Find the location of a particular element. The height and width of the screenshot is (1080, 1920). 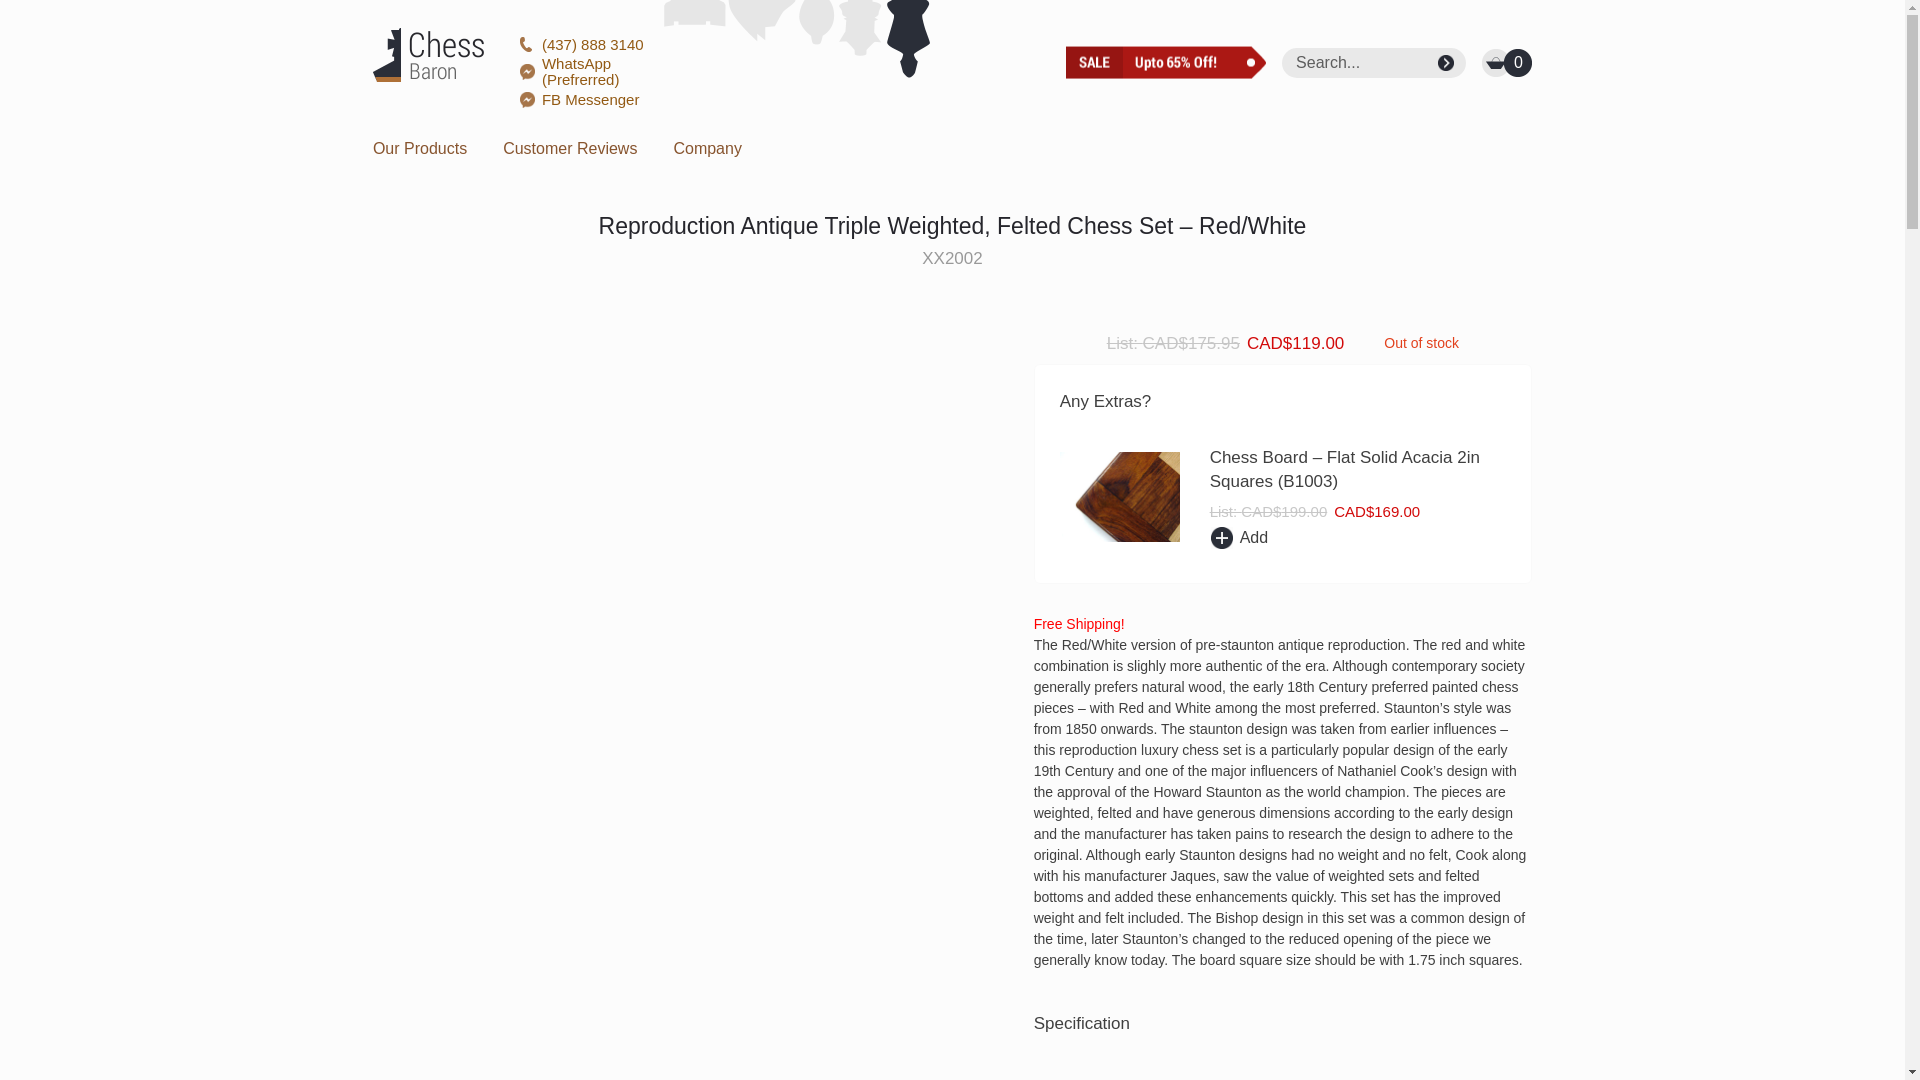

0 is located at coordinates (1507, 62).